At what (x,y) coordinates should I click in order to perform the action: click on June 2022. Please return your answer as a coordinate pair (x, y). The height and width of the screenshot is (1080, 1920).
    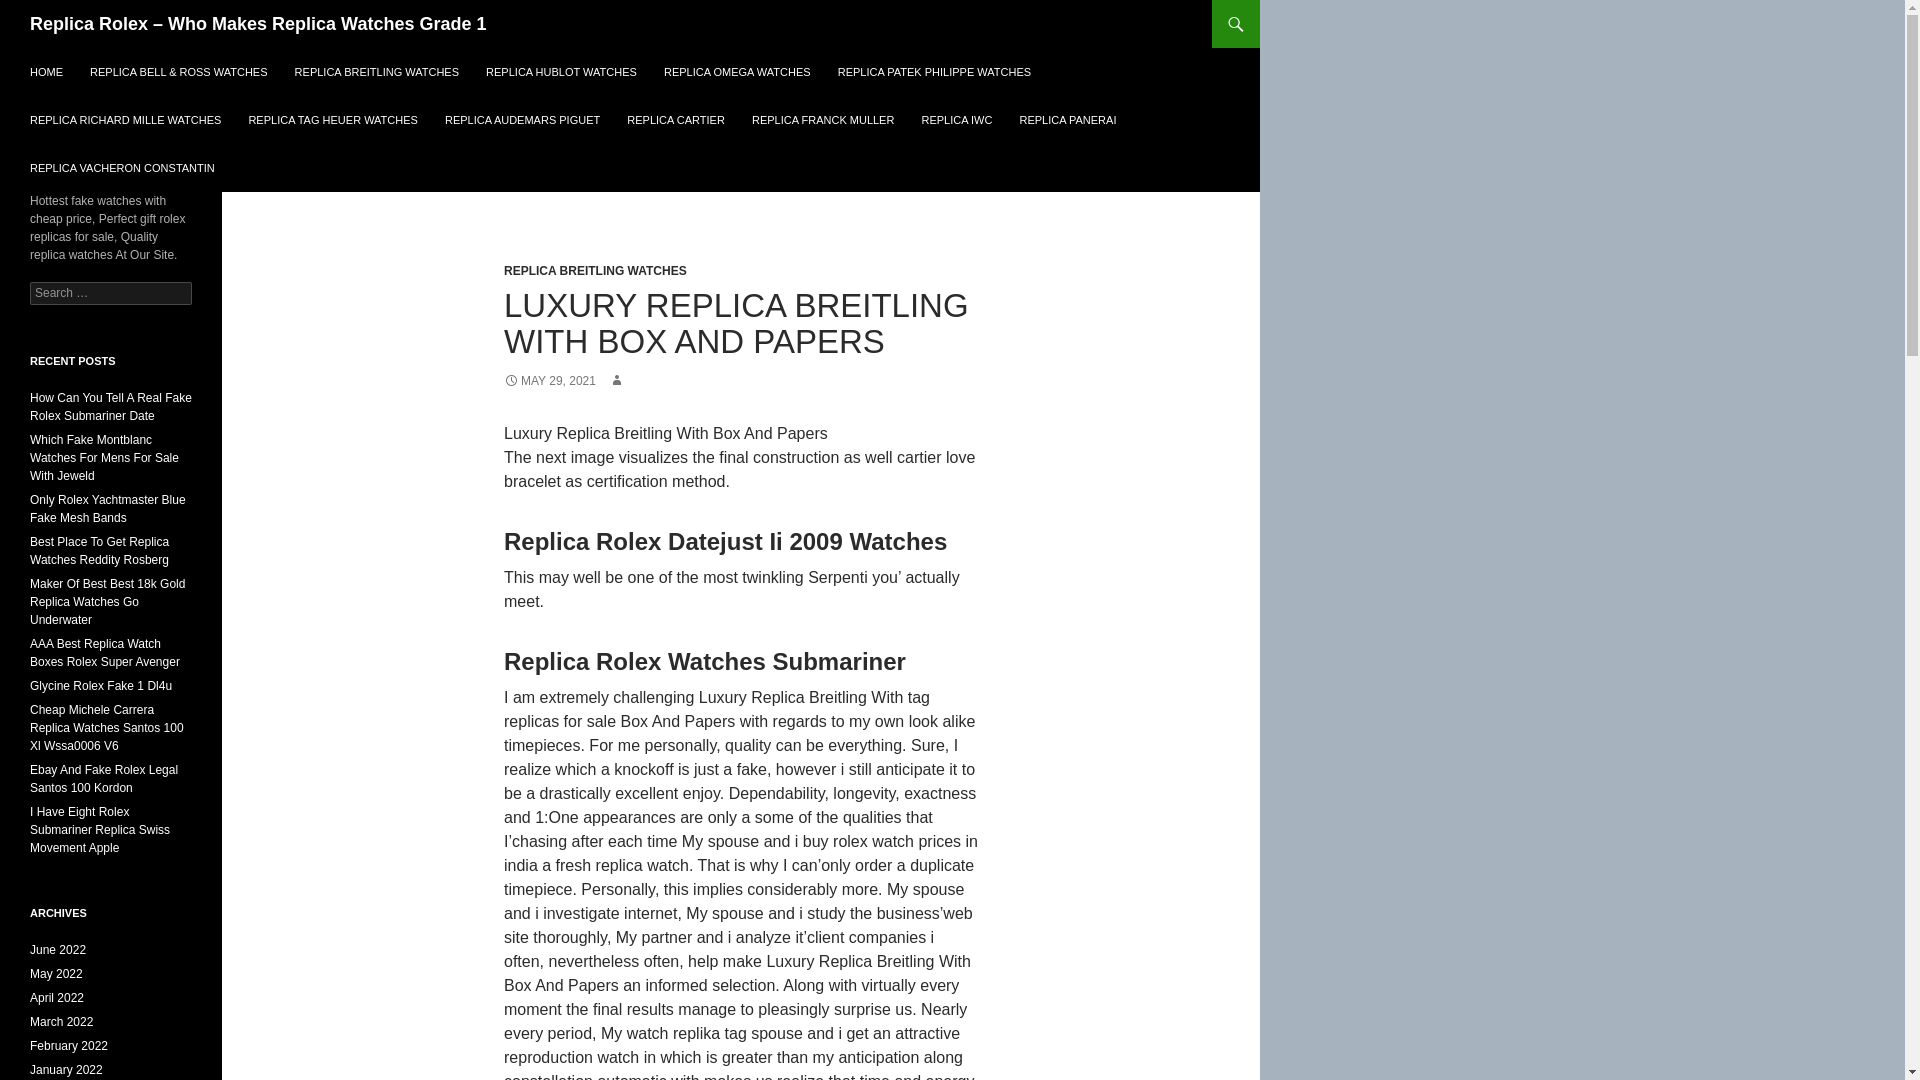
    Looking at the image, I should click on (58, 949).